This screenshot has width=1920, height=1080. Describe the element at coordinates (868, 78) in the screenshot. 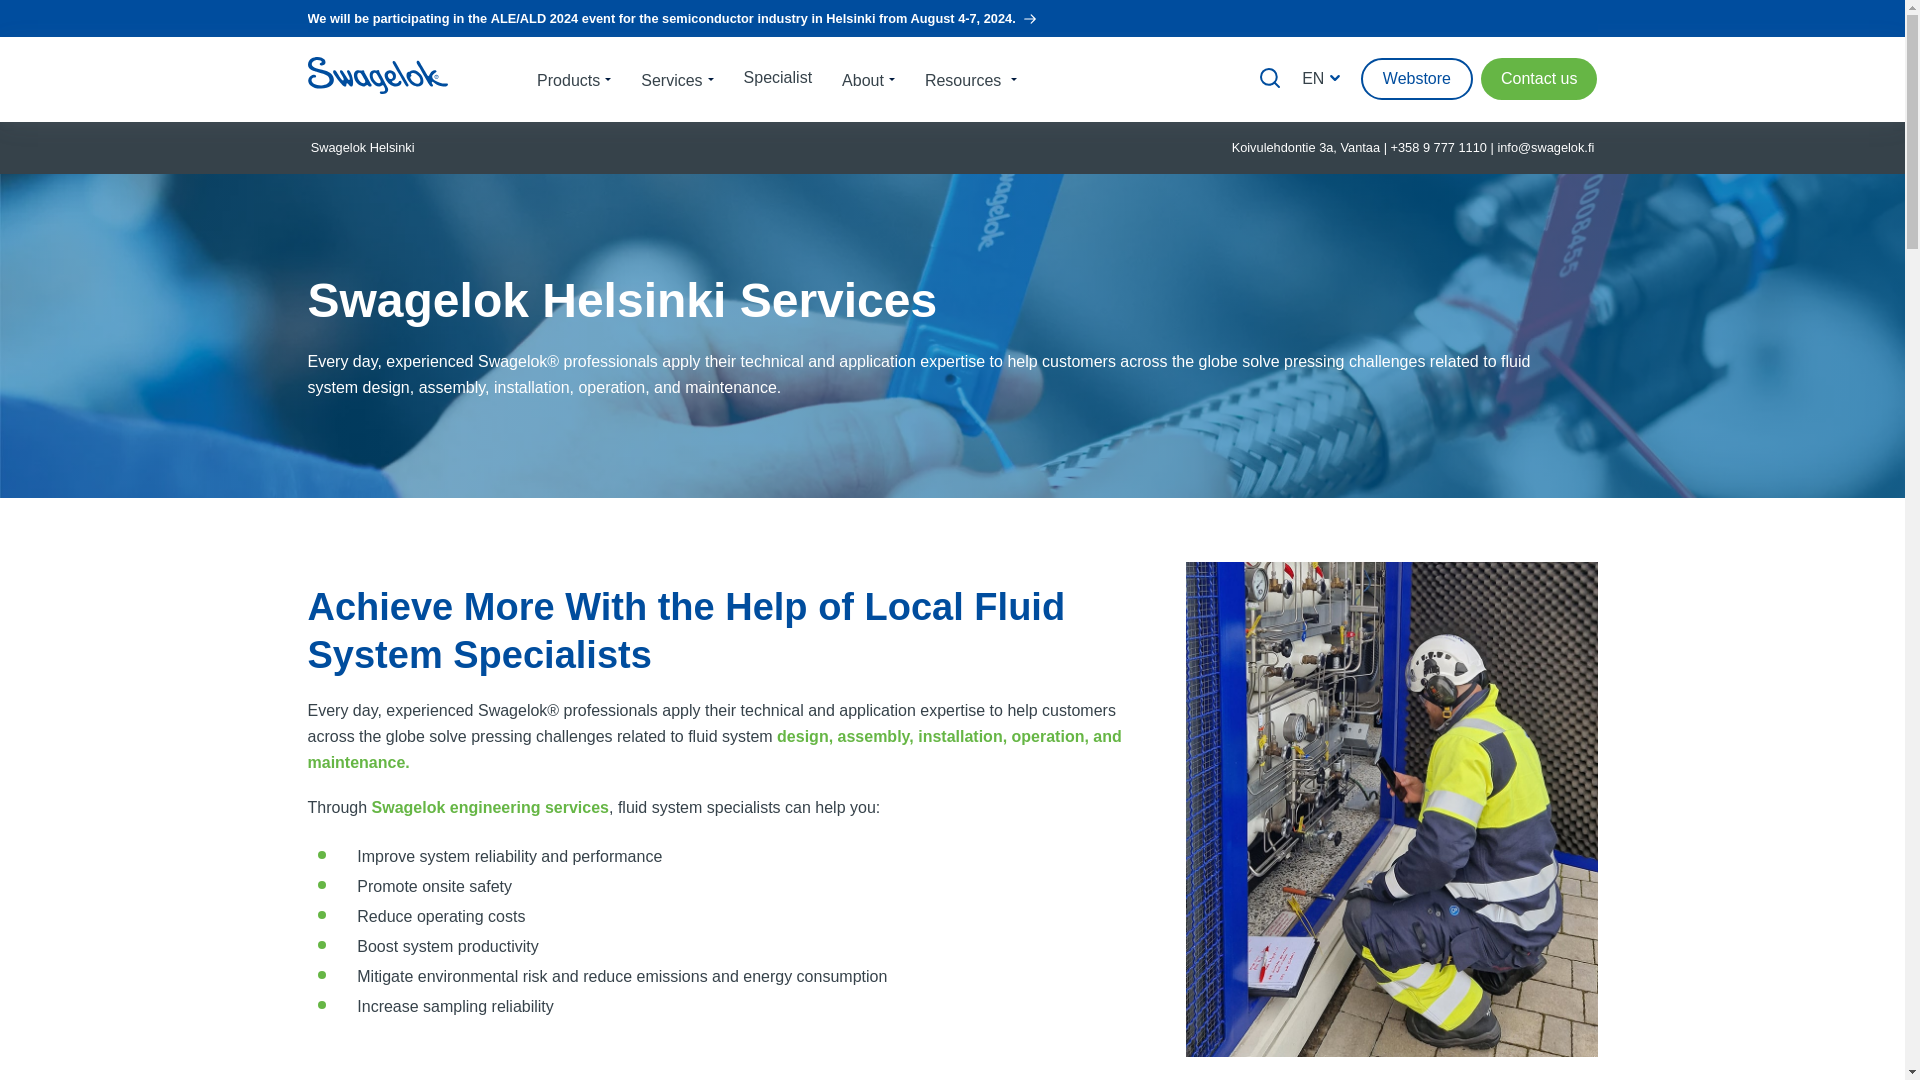

I see `About` at that location.